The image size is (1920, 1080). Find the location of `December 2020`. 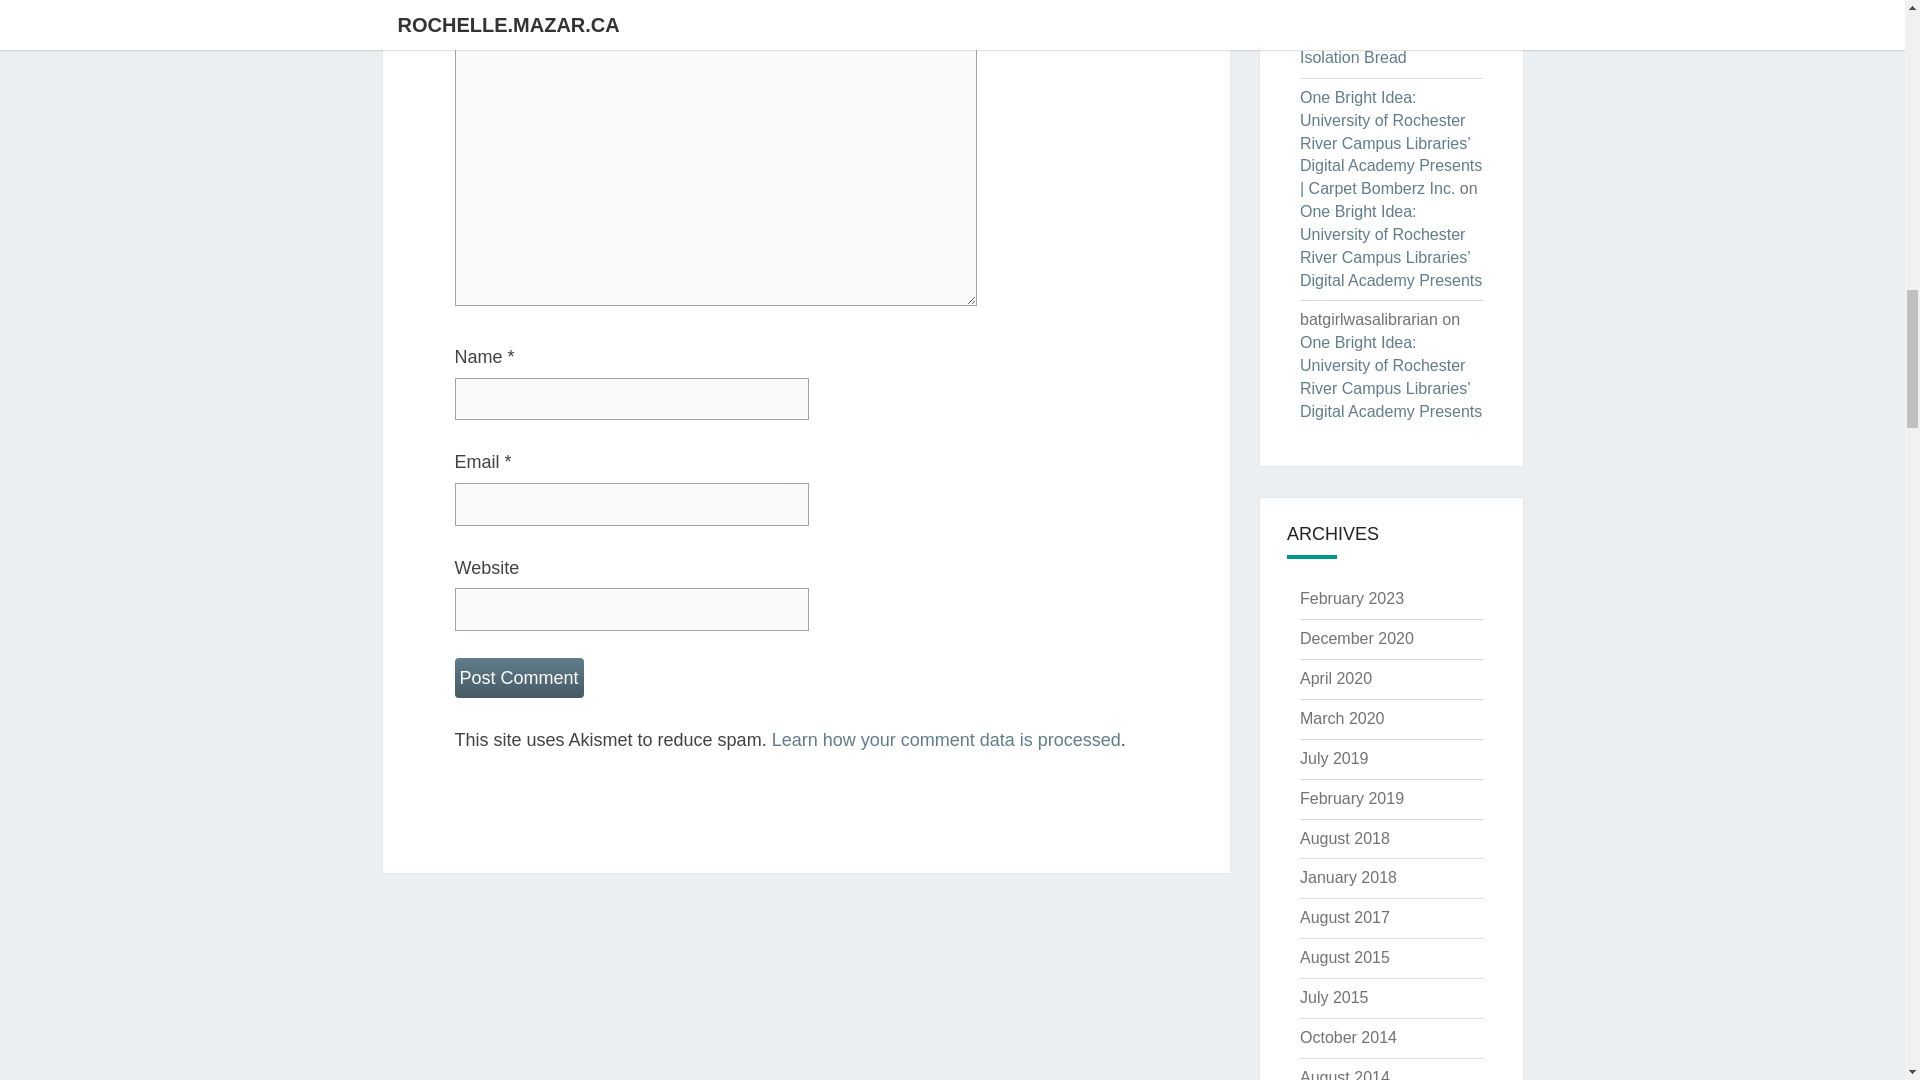

December 2020 is located at coordinates (1356, 638).